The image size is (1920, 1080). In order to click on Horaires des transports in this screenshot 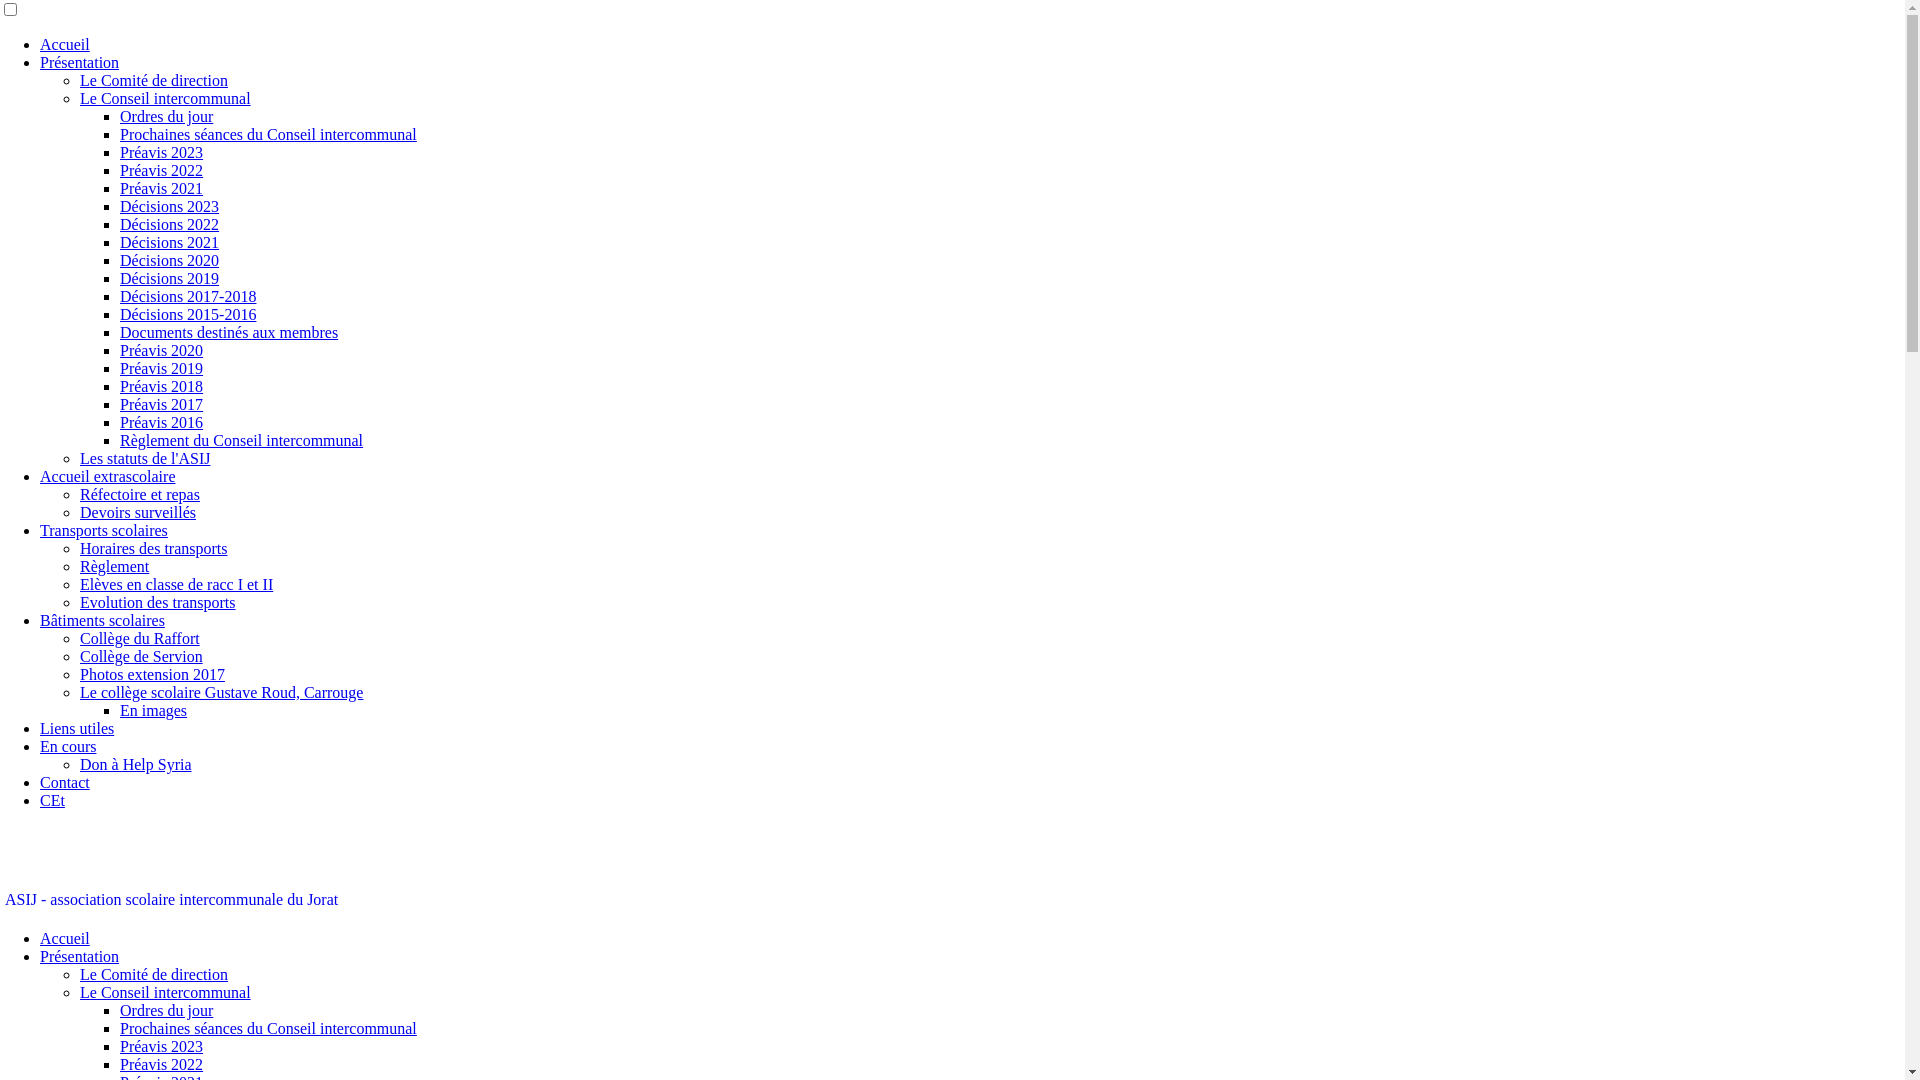, I will do `click(154, 548)`.